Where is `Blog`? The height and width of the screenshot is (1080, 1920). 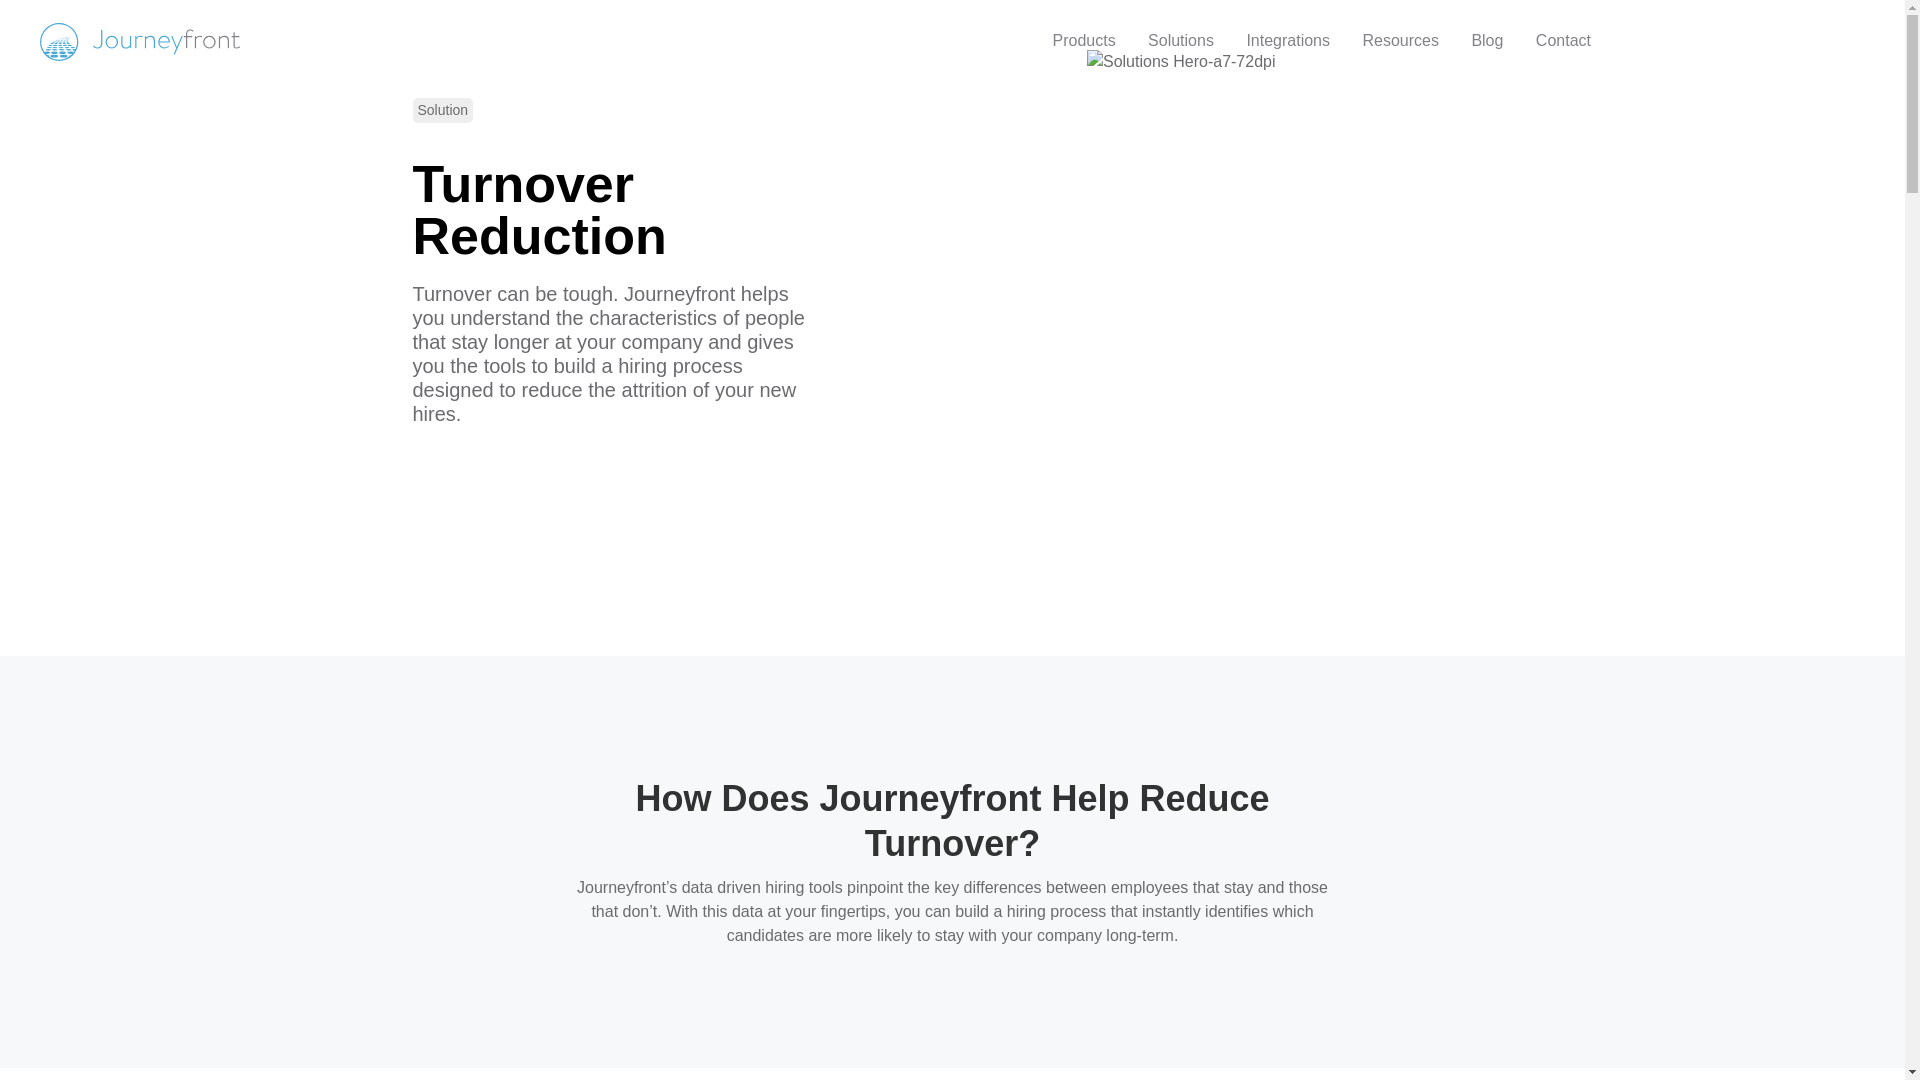
Blog is located at coordinates (1486, 40).